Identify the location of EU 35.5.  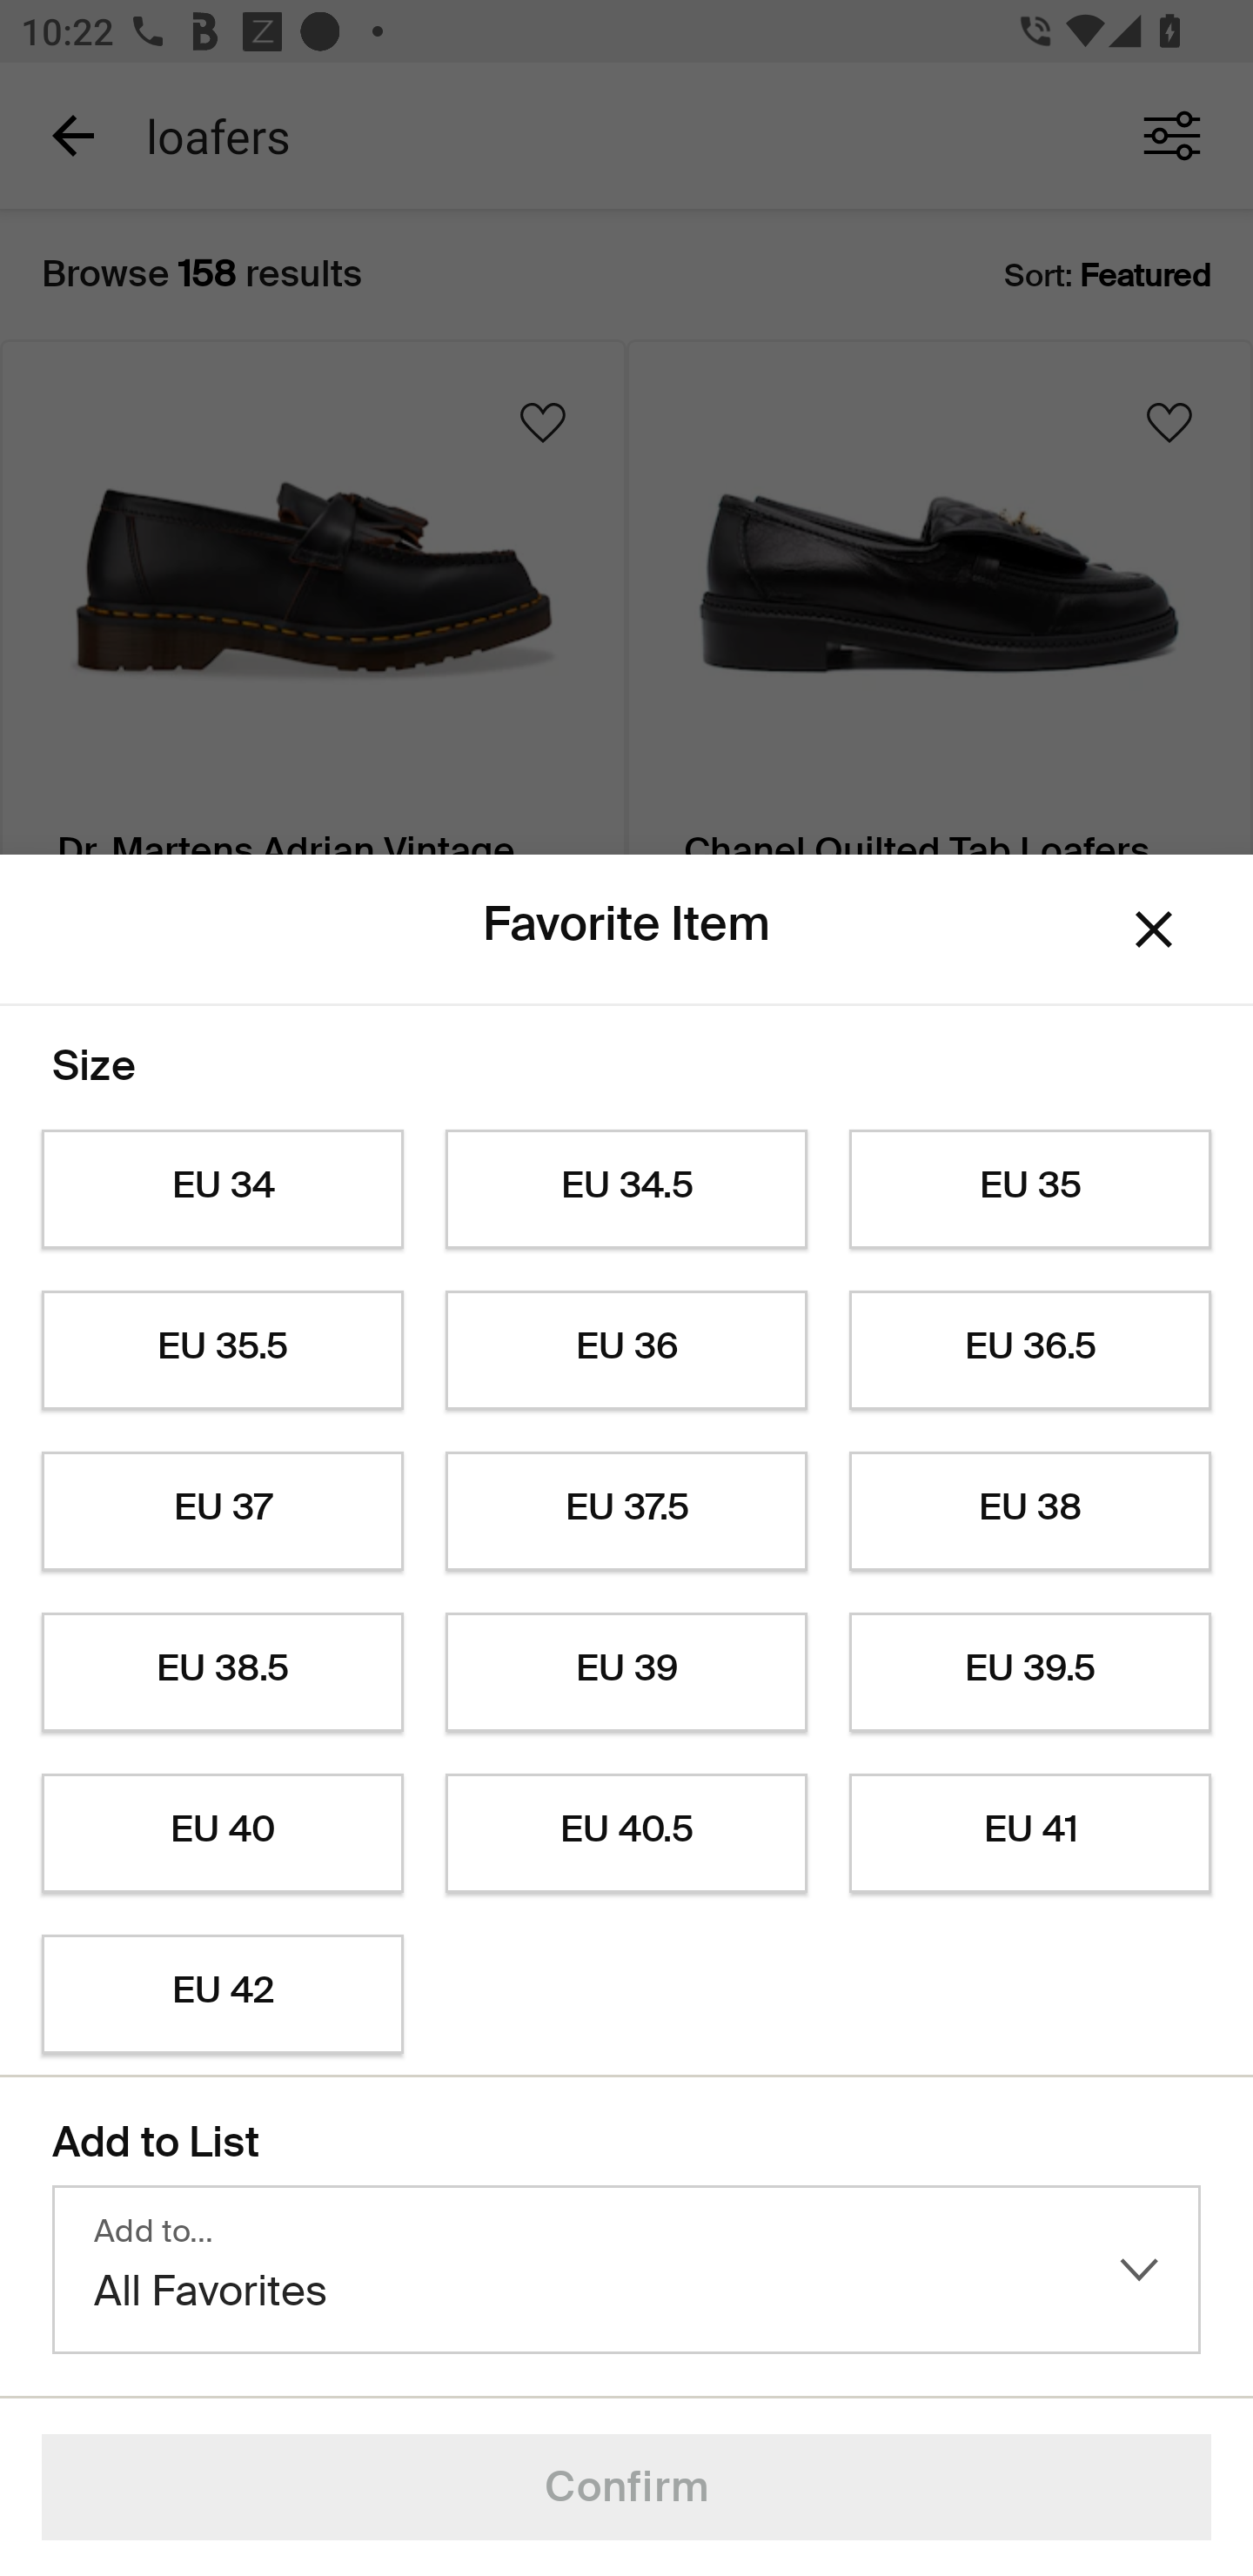
(222, 1351).